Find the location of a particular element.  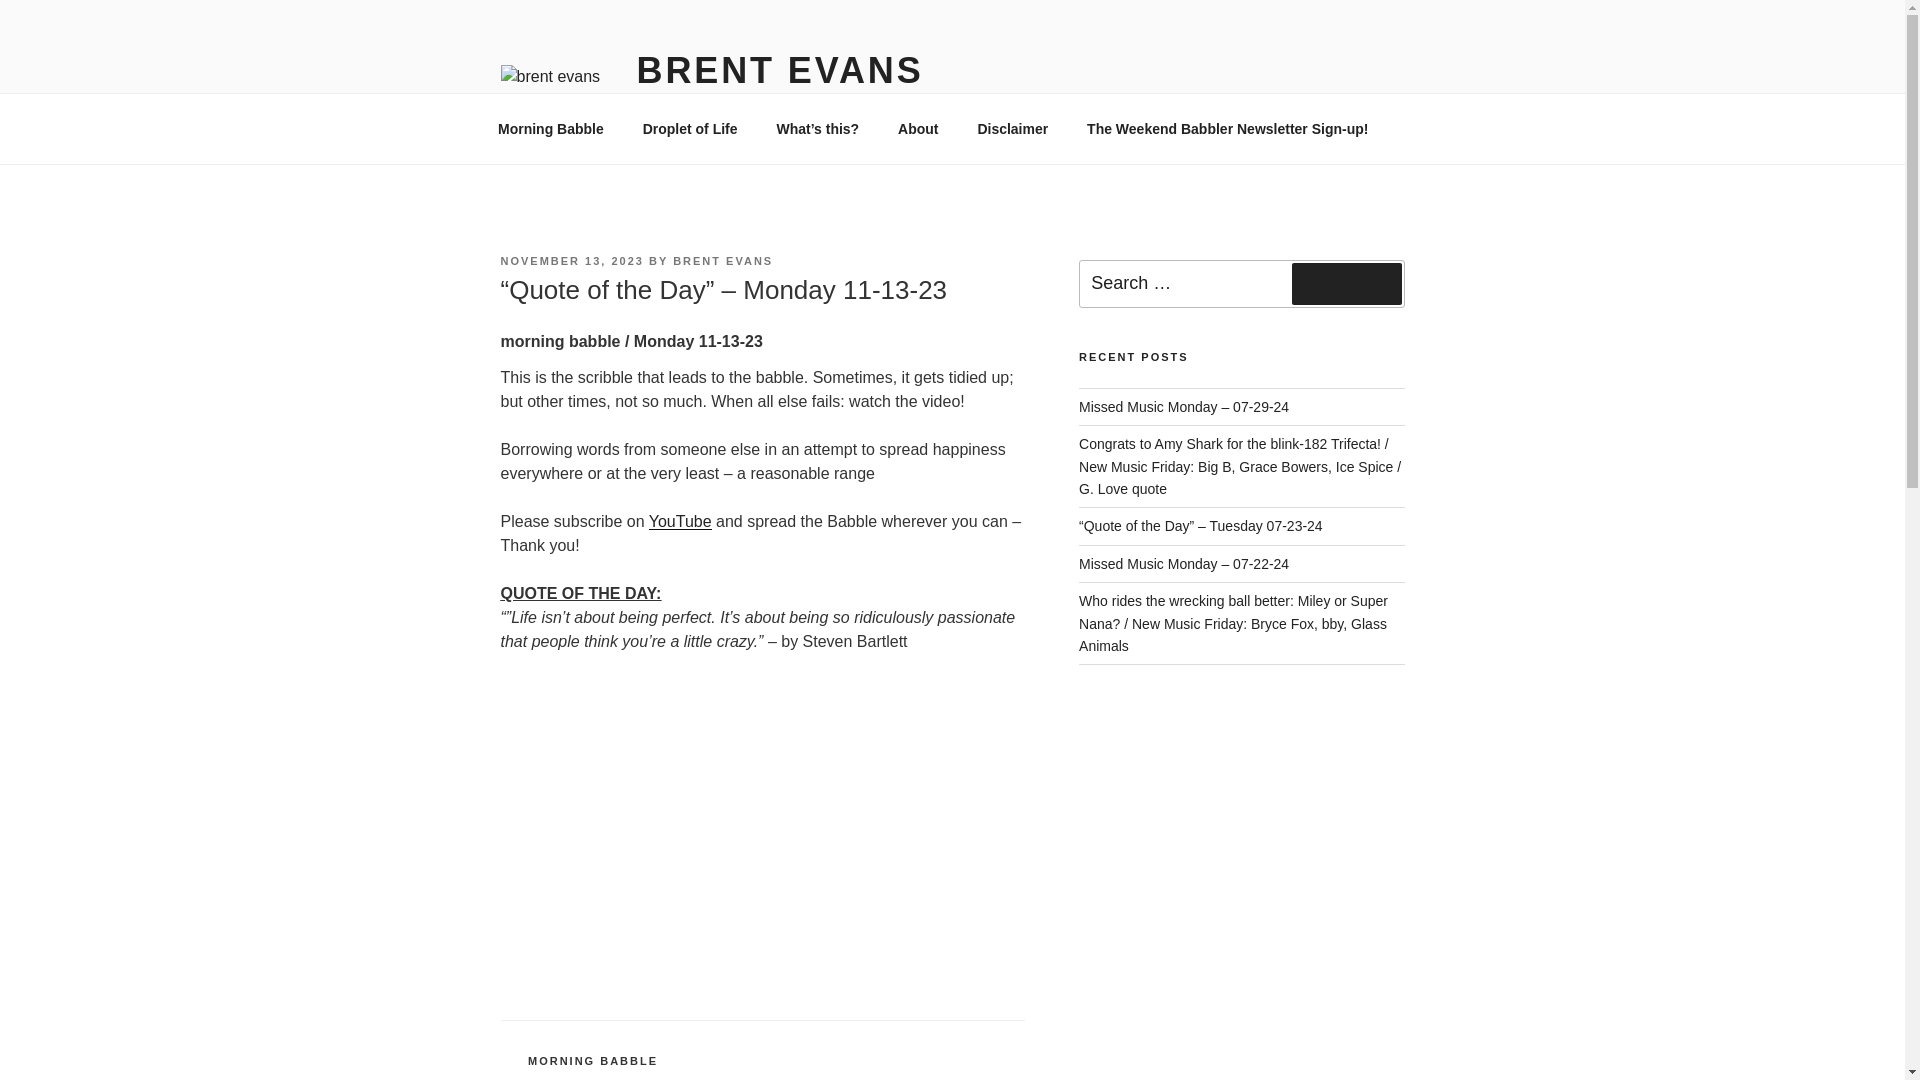

BRENT EVANS is located at coordinates (723, 260).